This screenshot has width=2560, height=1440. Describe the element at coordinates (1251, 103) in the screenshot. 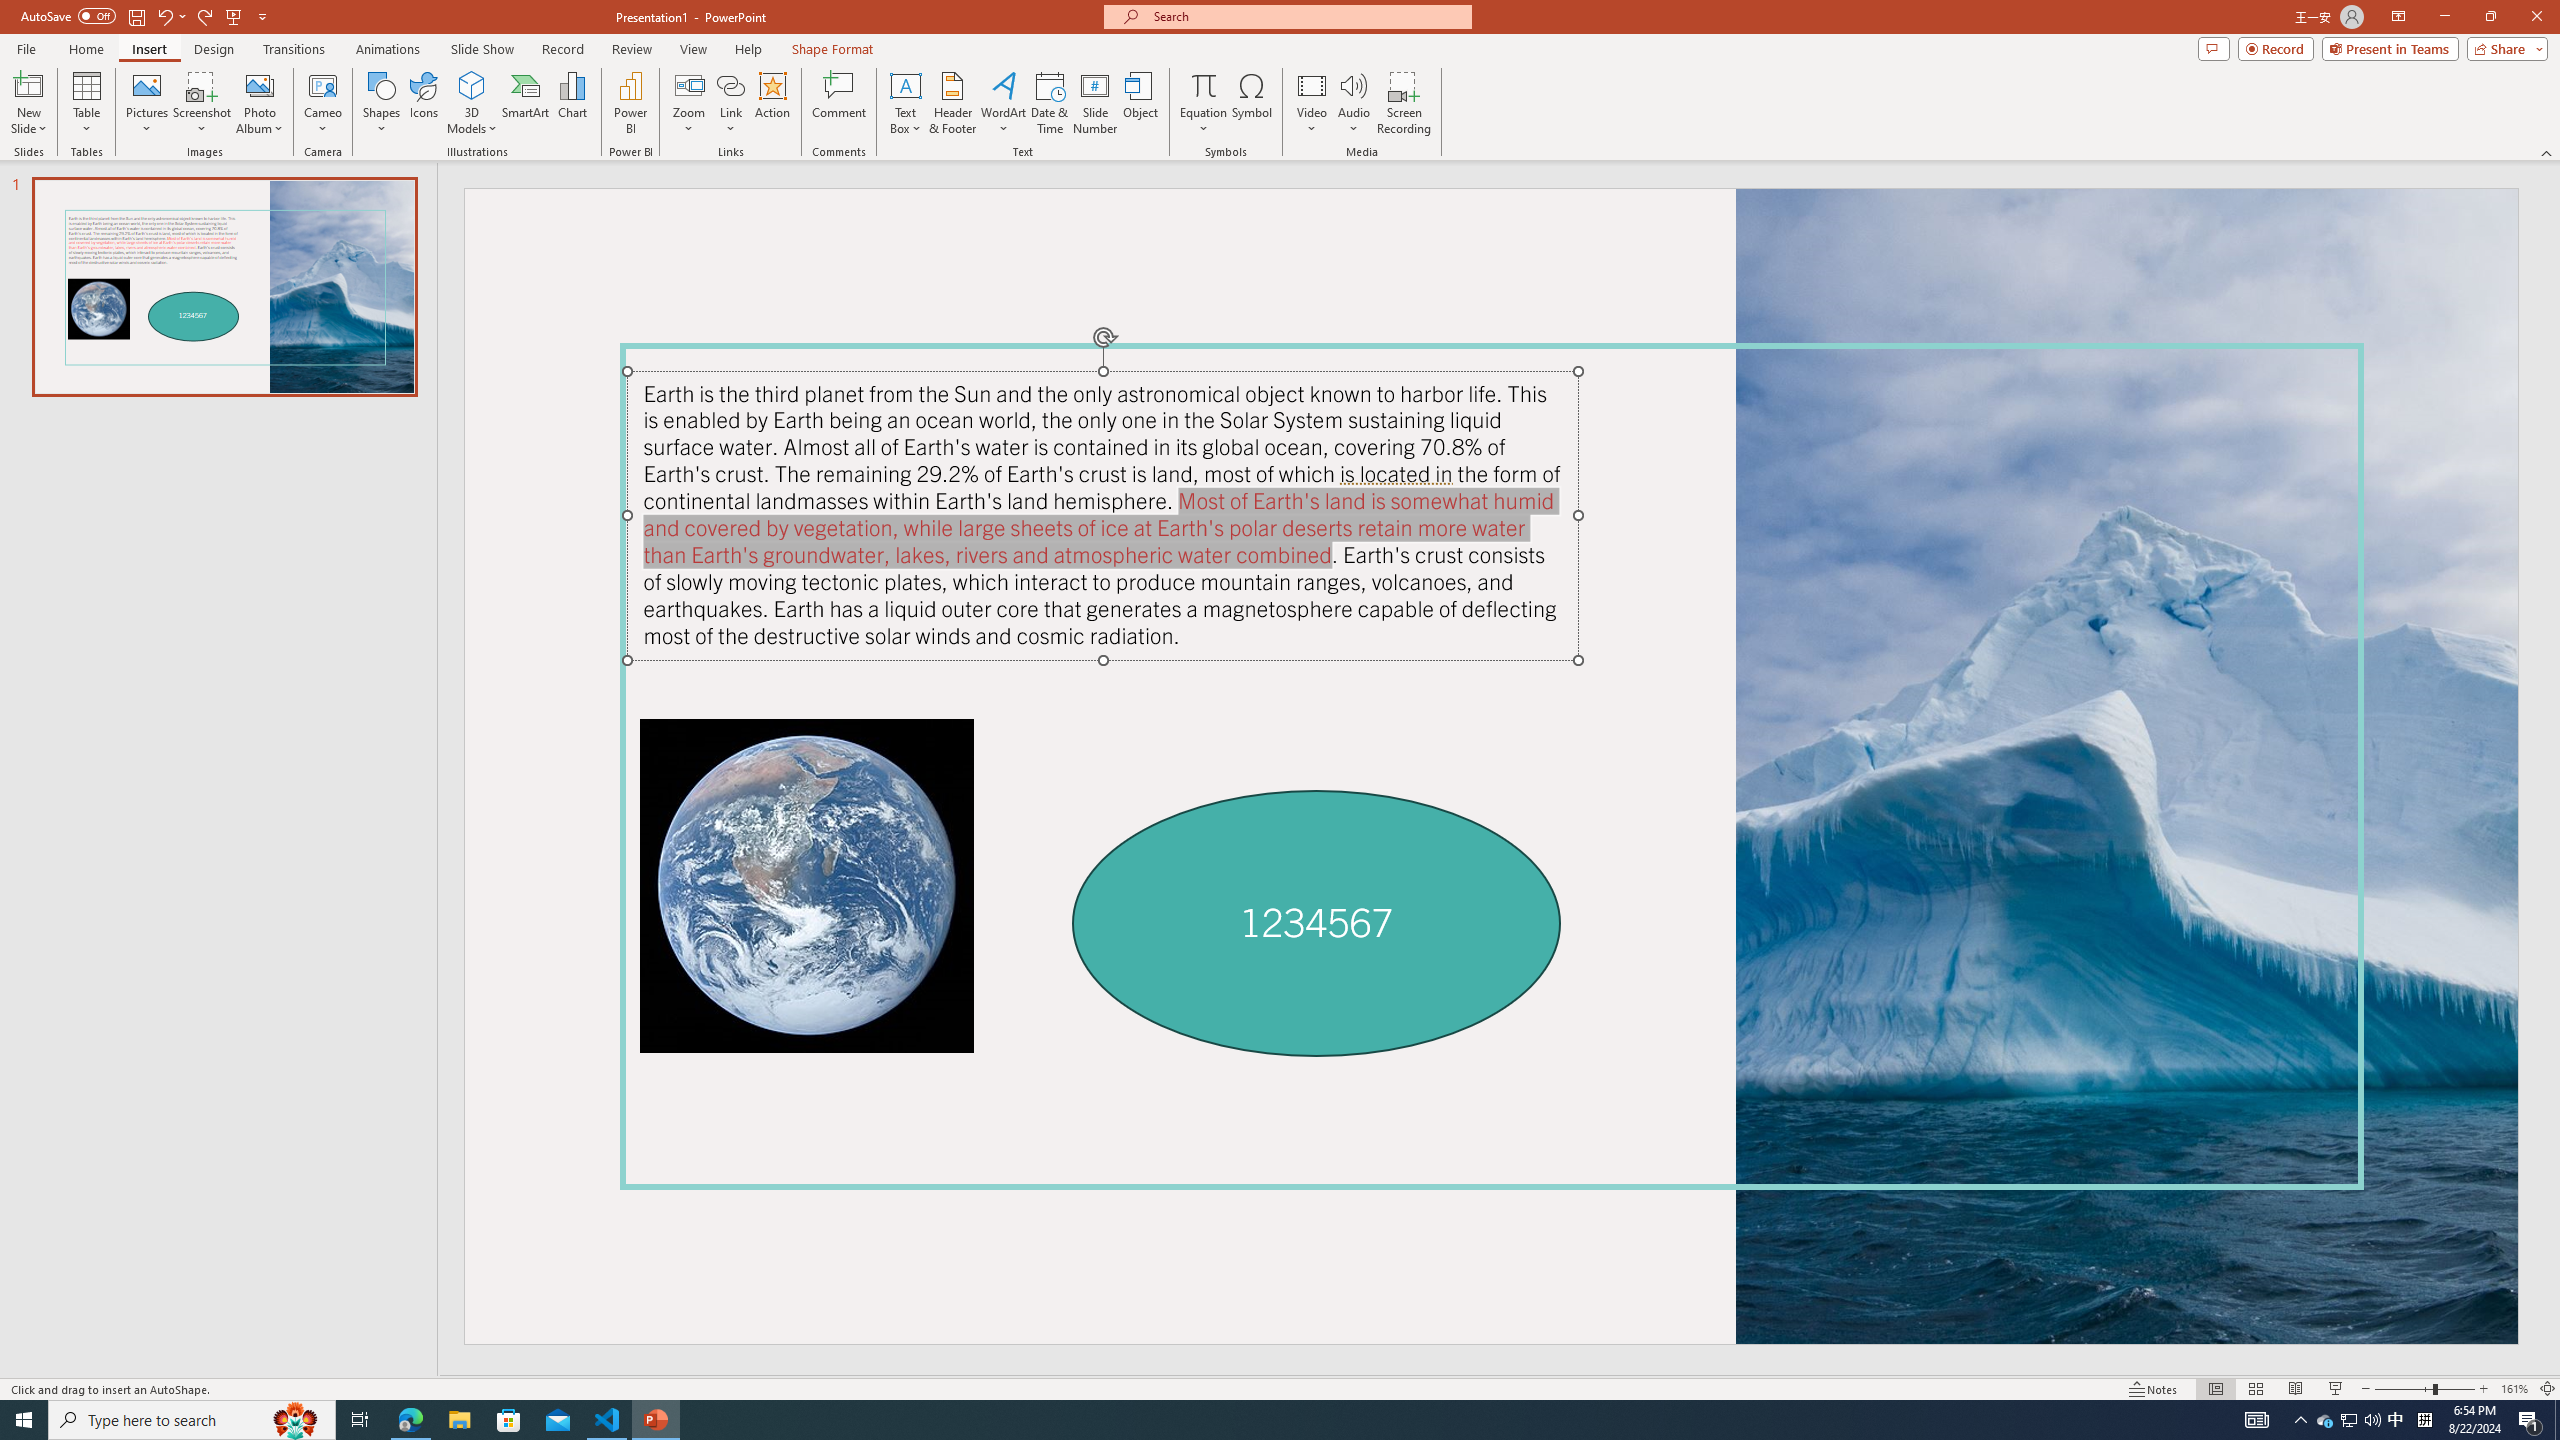

I see `Symbol...` at that location.